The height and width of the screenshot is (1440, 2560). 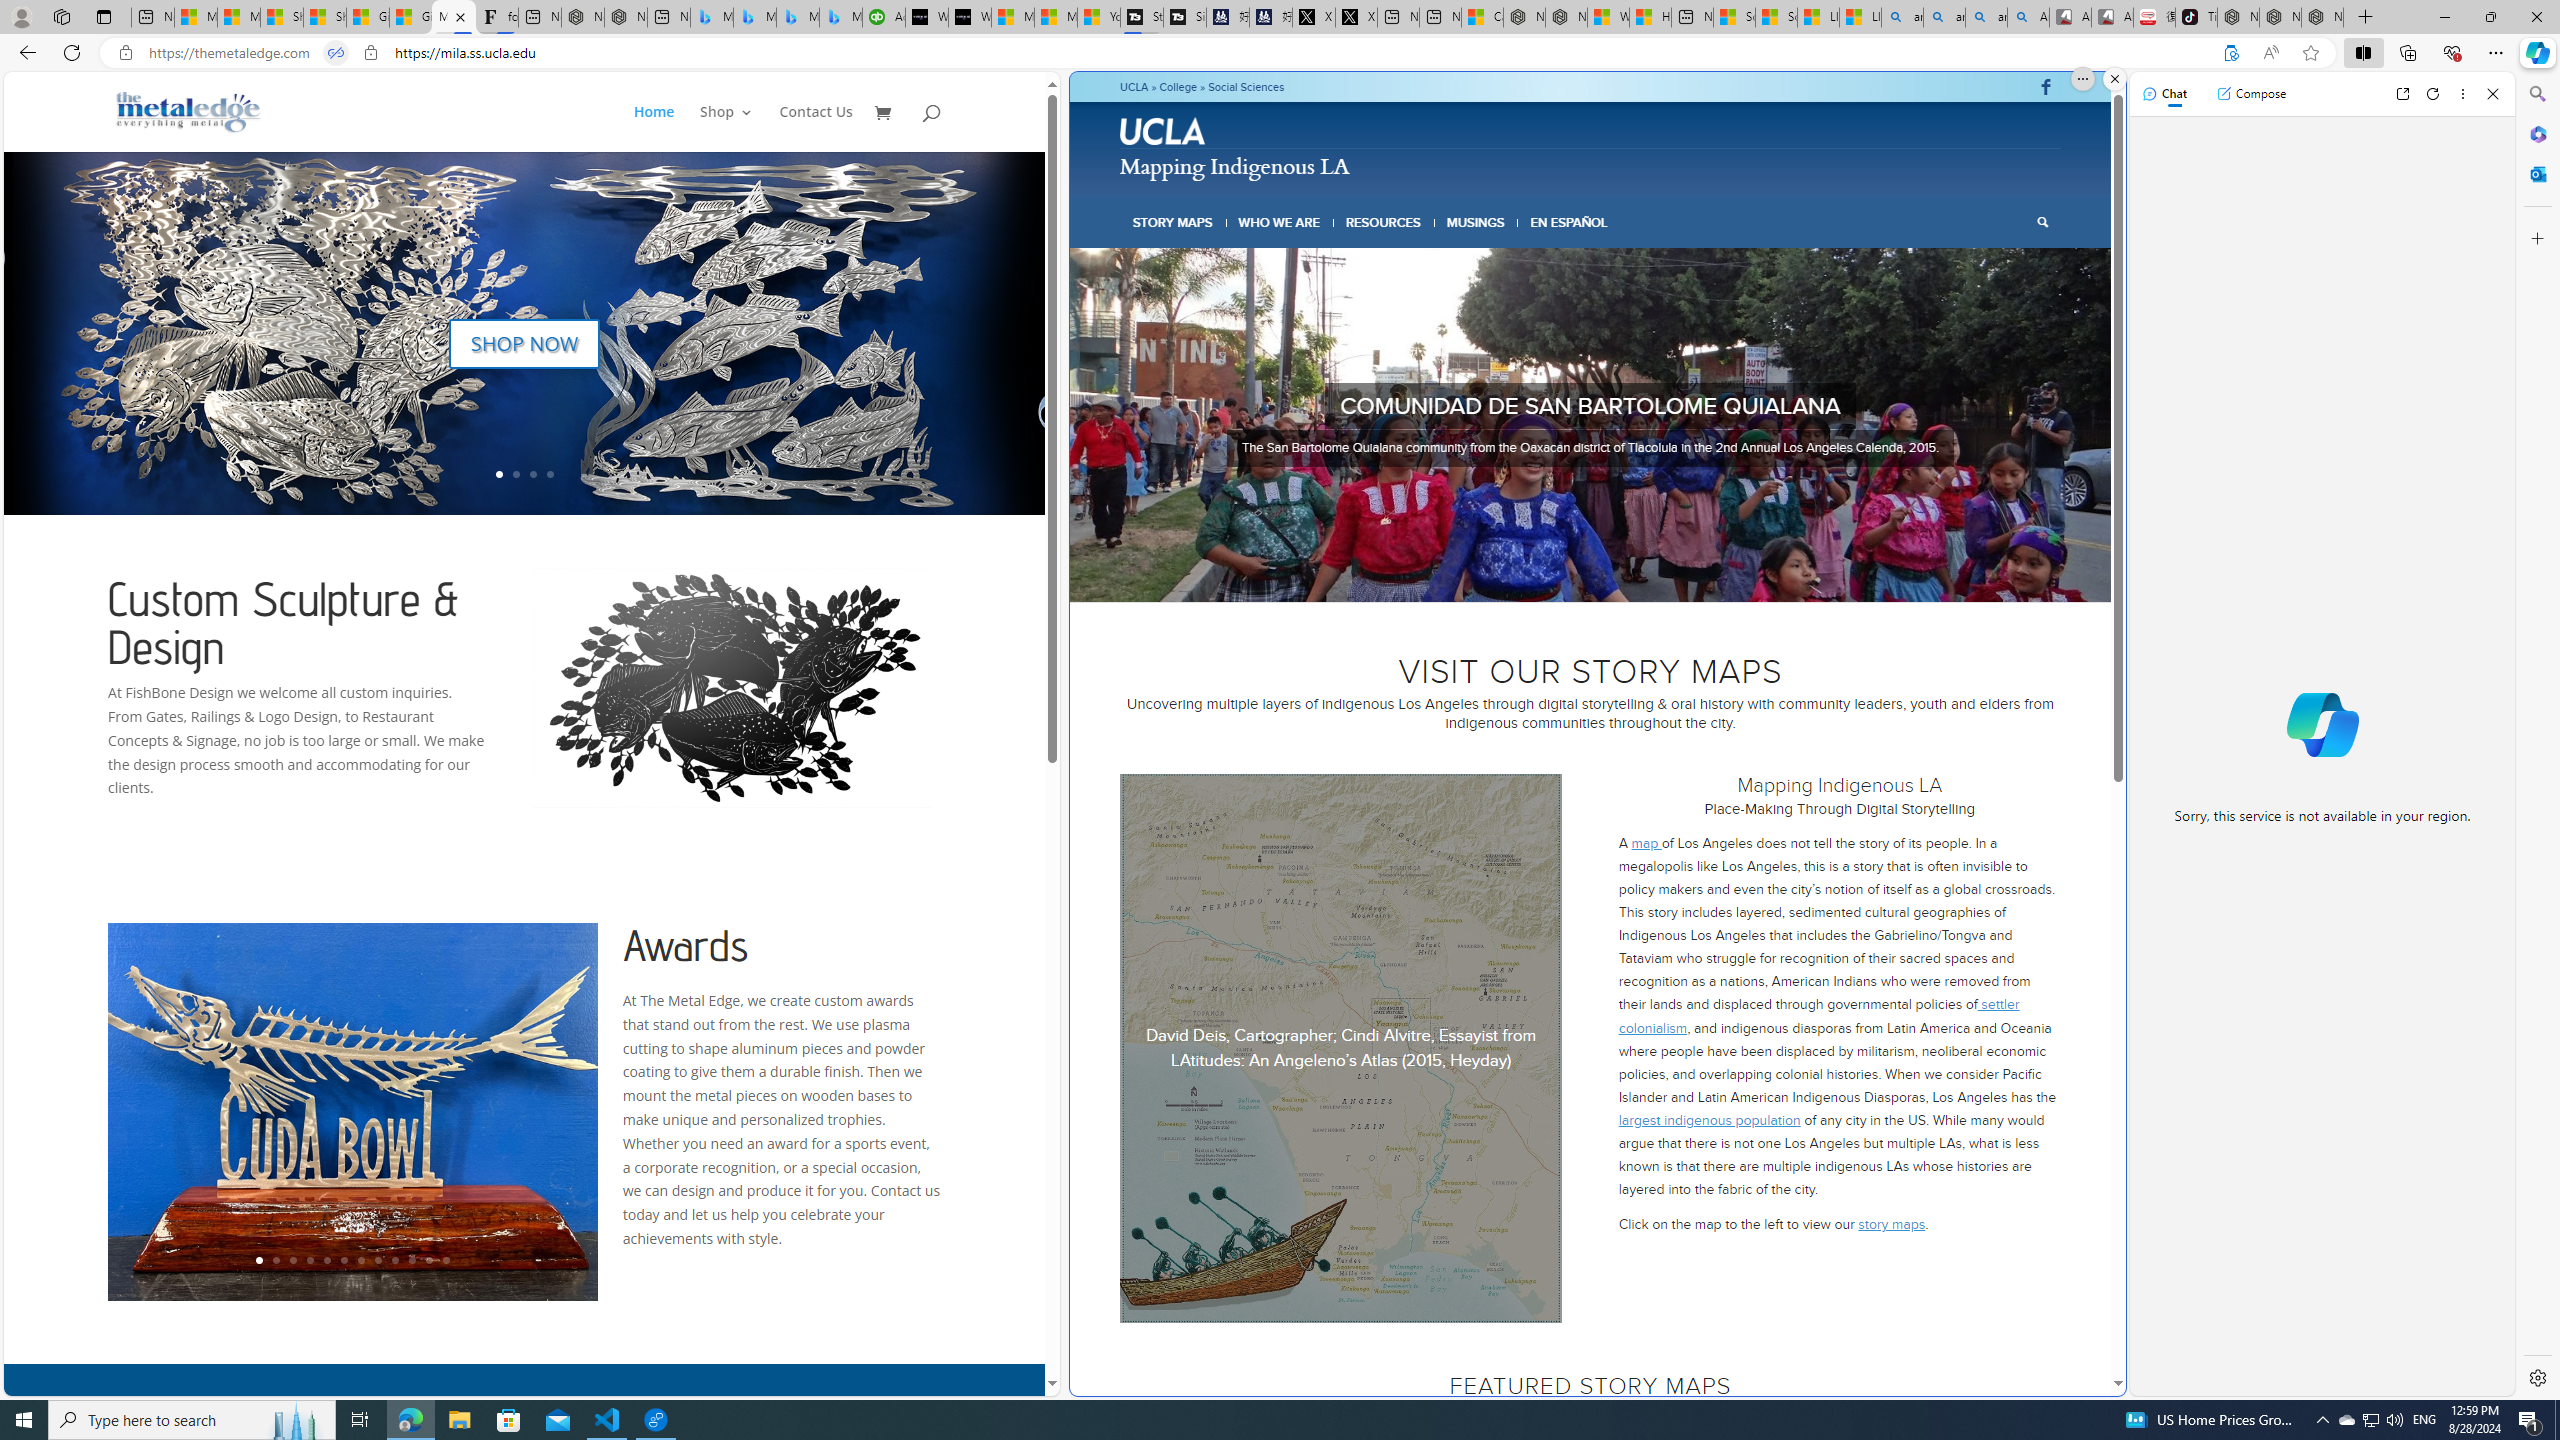 I want to click on Microsoft Bing Travel - Stays in Bangkok, Bangkok, Thailand, so click(x=754, y=17).